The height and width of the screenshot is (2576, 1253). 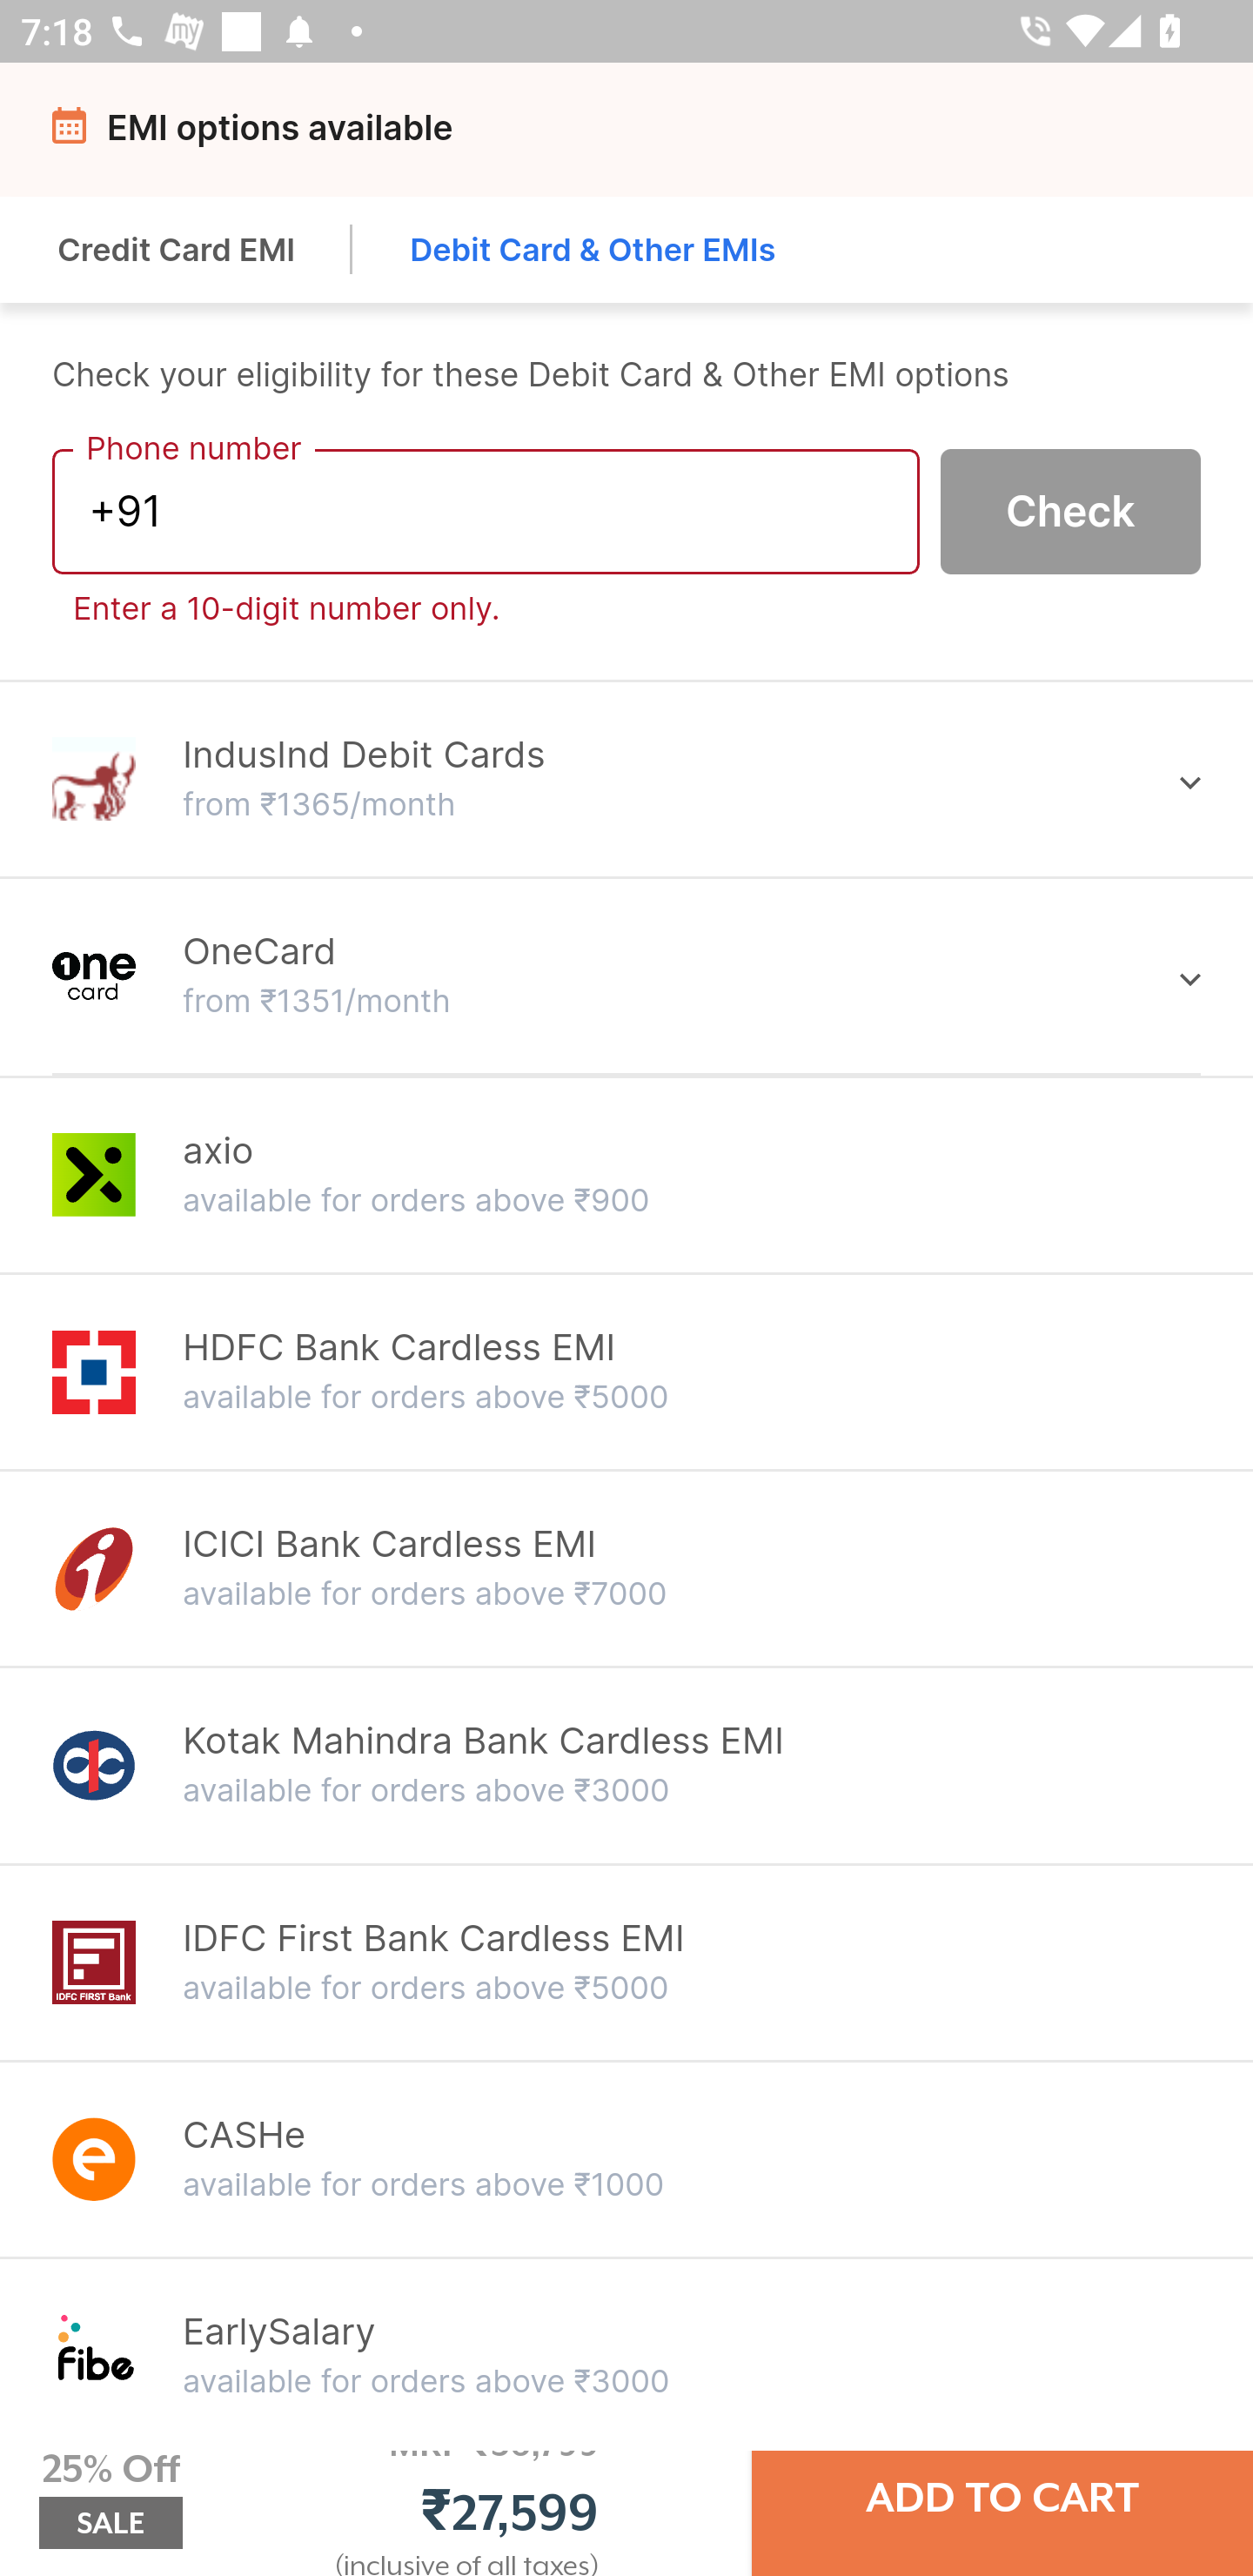 I want to click on Debit Card & Other EMIs, so click(x=593, y=249).